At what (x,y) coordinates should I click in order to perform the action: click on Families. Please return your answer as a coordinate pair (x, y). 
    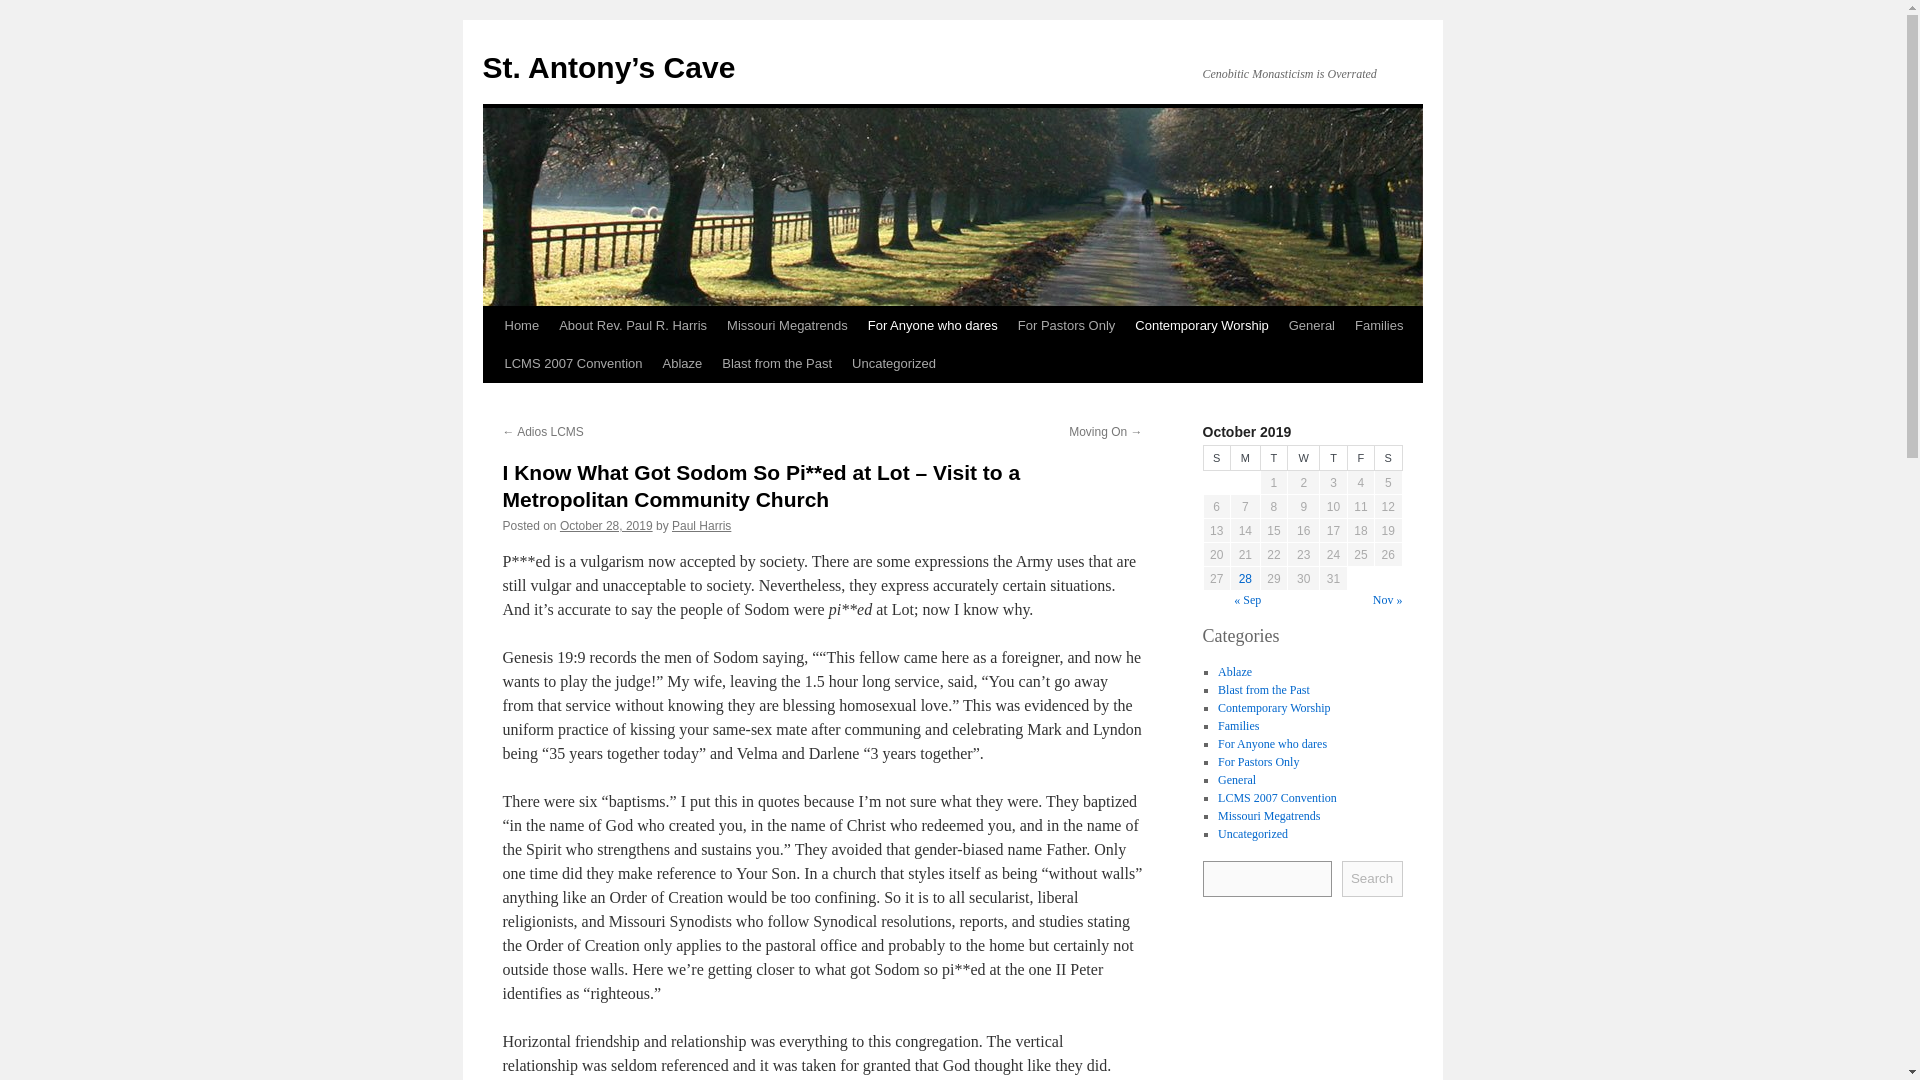
    Looking at the image, I should click on (1379, 325).